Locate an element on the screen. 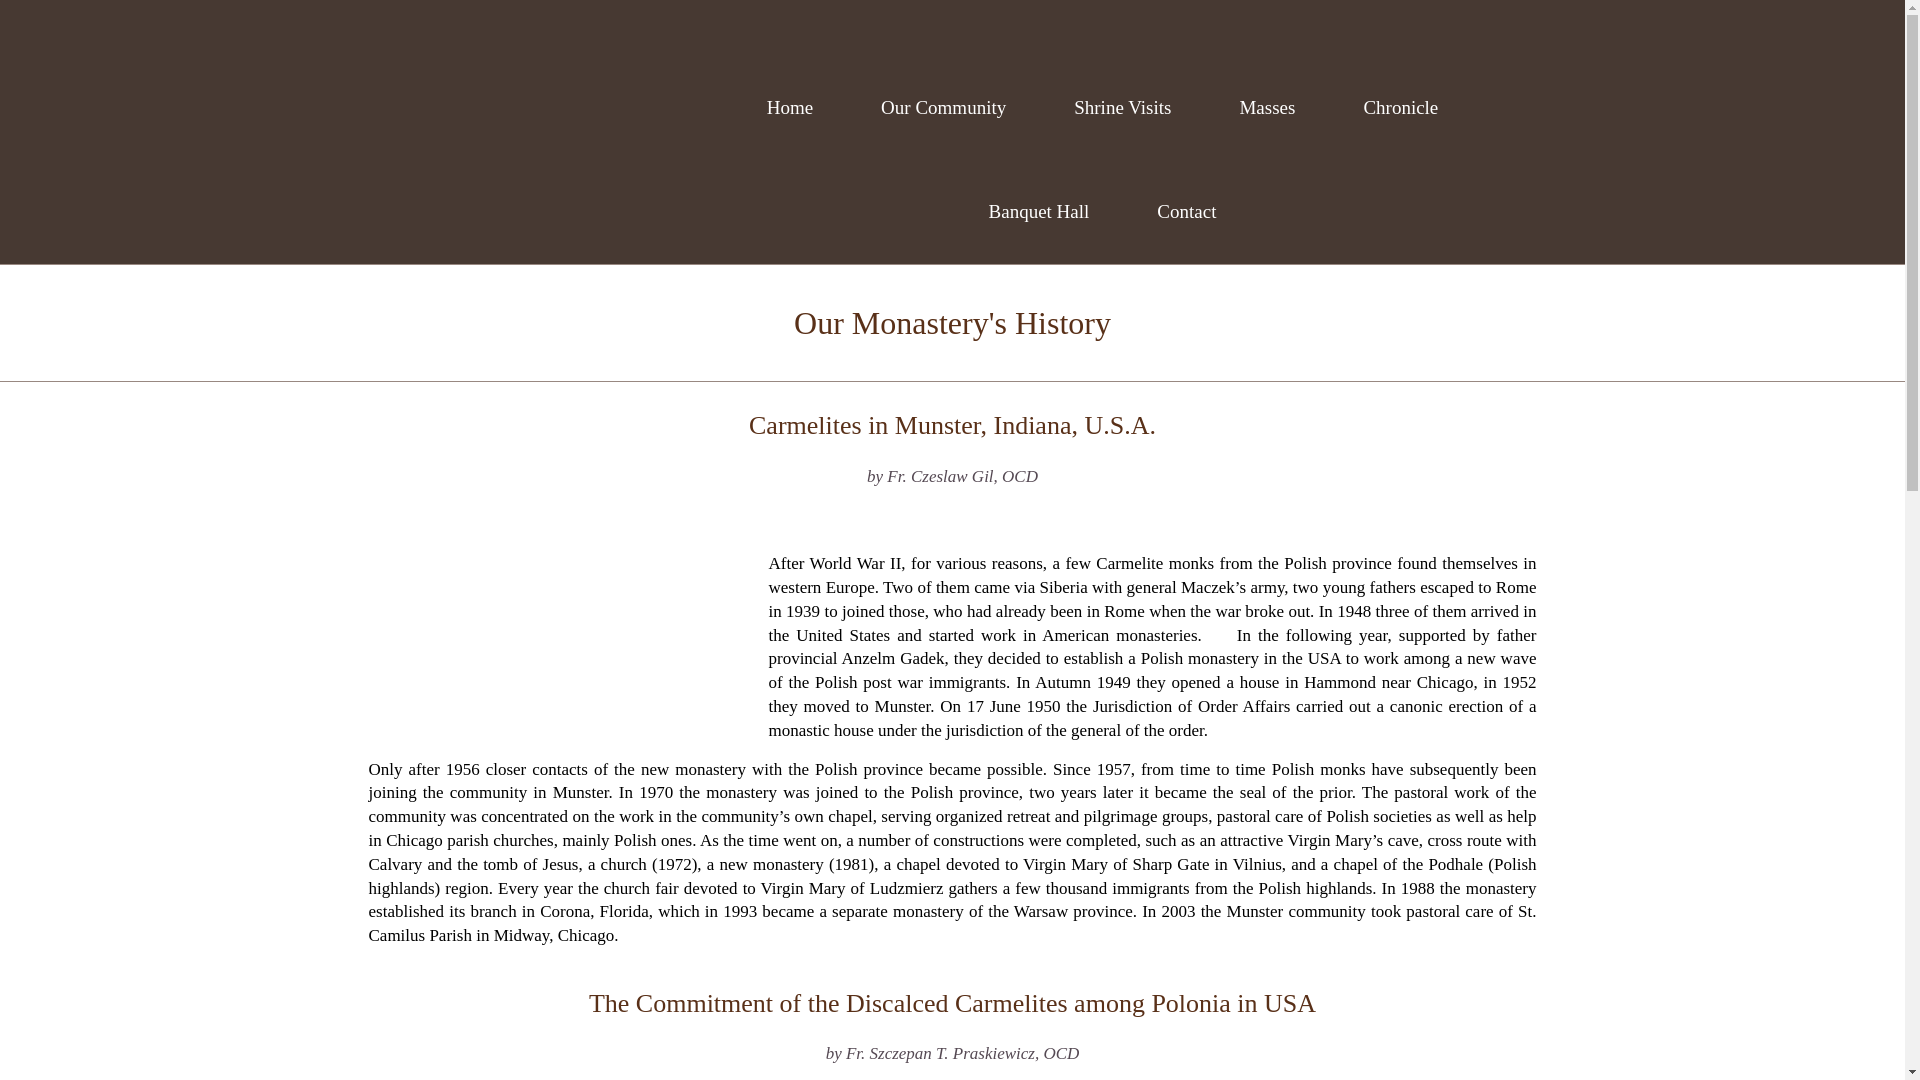 The height and width of the screenshot is (1080, 1920). Contact is located at coordinates (1186, 211).